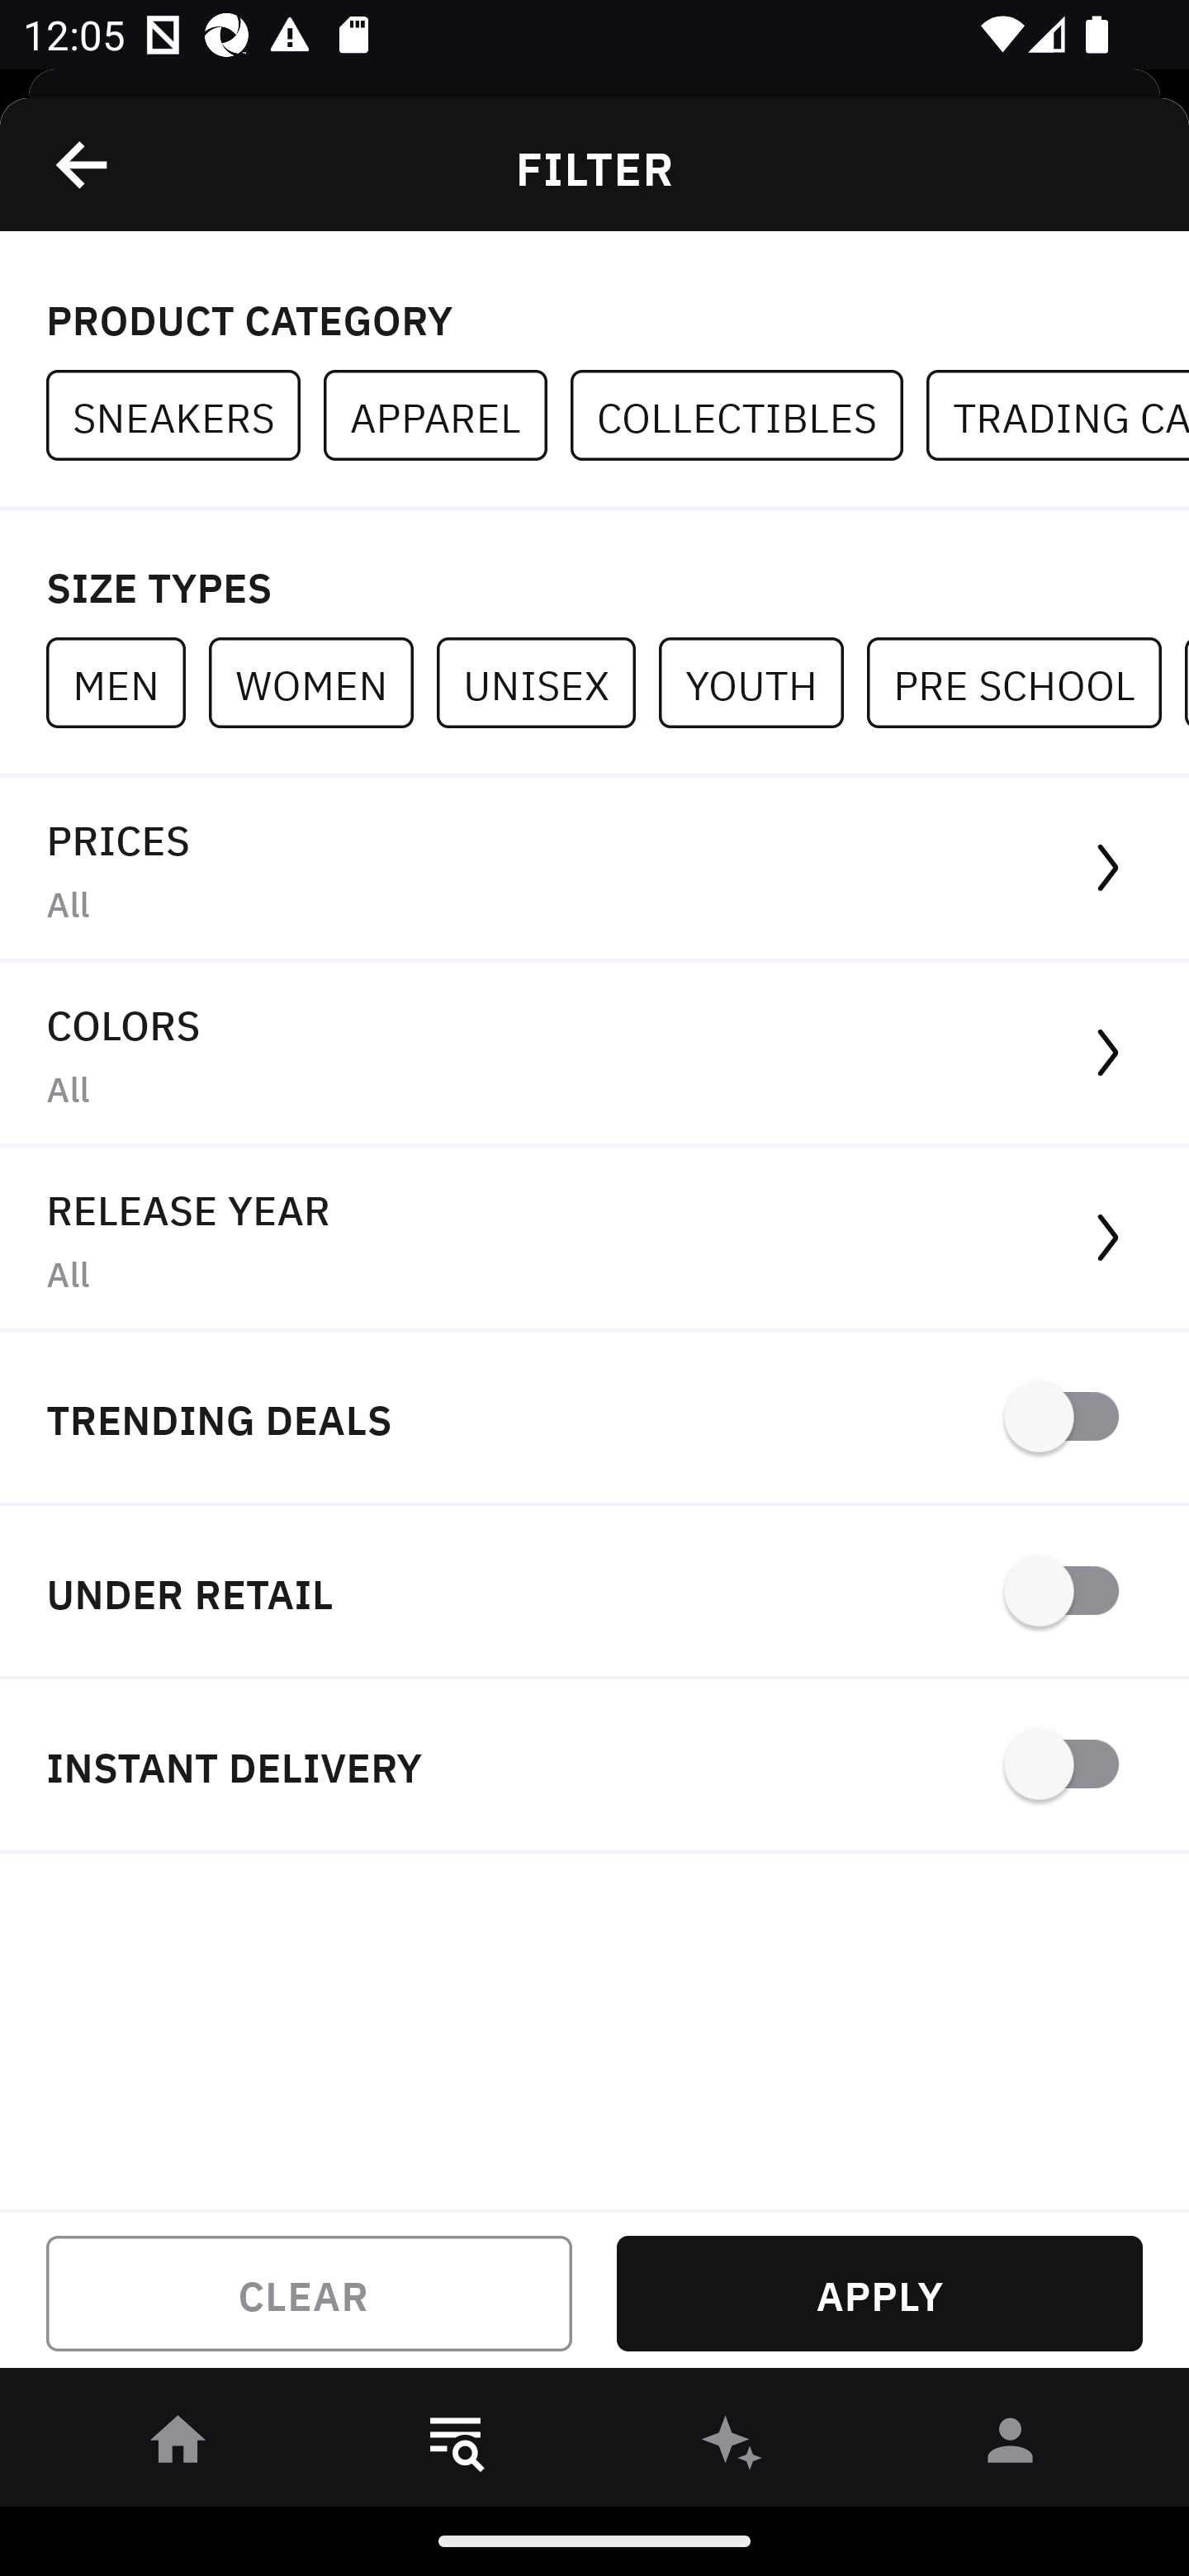 The width and height of the screenshot is (1189, 2576). Describe the element at coordinates (594, 1054) in the screenshot. I see `COLORS All` at that location.